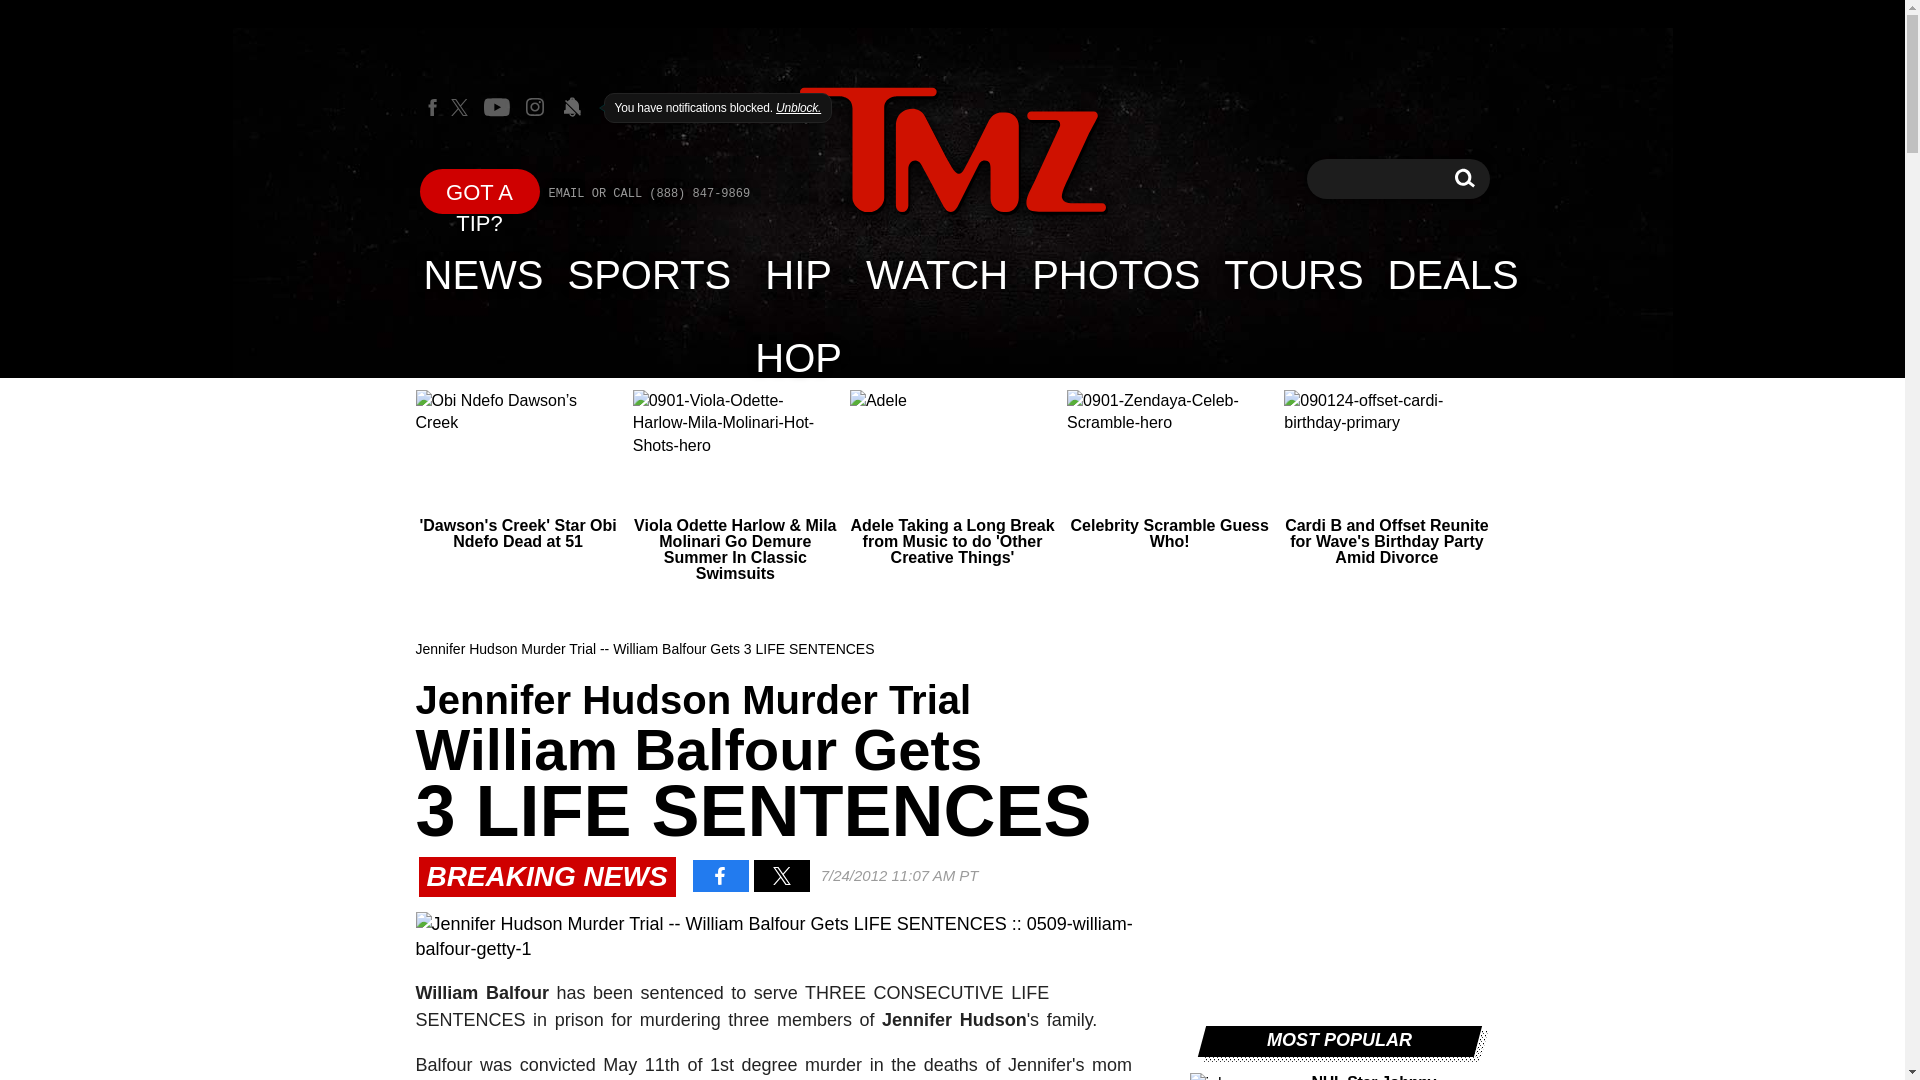 Image resolution: width=1920 pixels, height=1080 pixels. I want to click on DEALS, so click(1453, 274).